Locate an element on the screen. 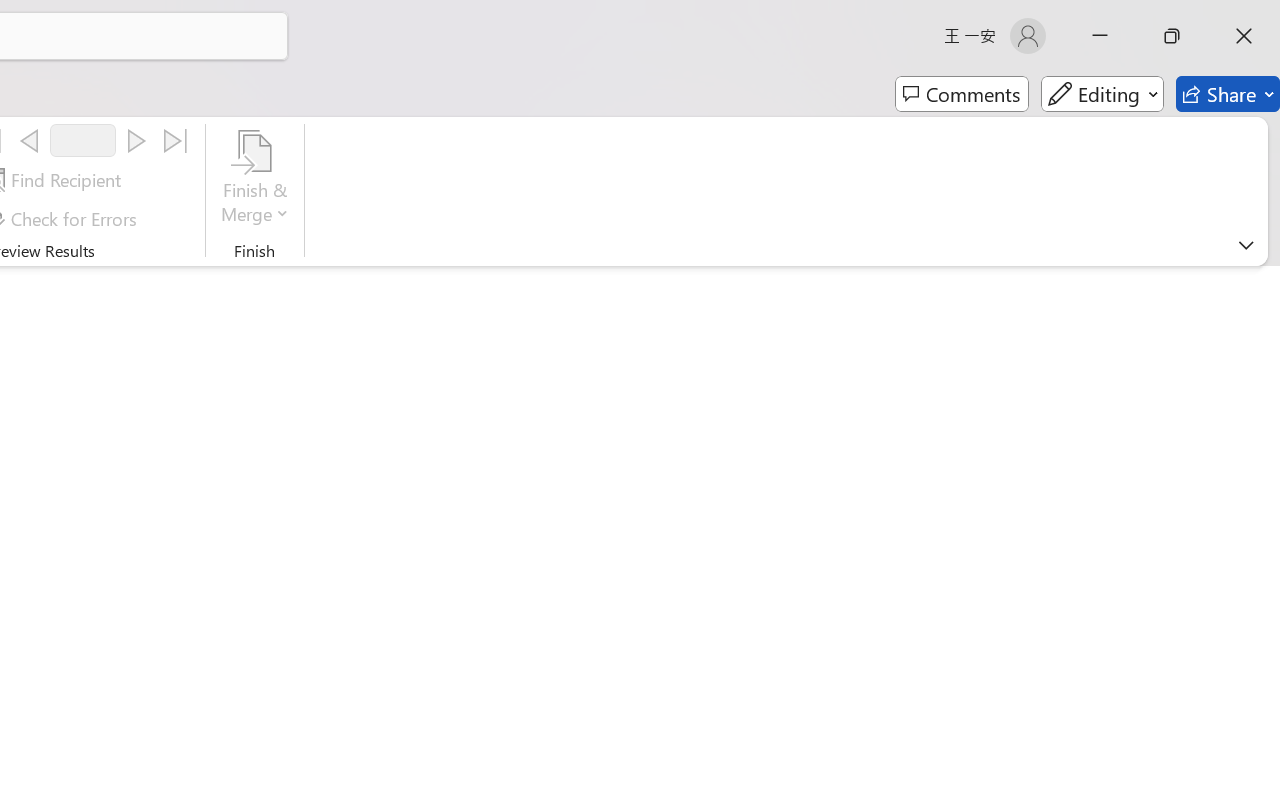 The height and width of the screenshot is (800, 1280). Ribbon Display Options is located at coordinates (1246, 245).